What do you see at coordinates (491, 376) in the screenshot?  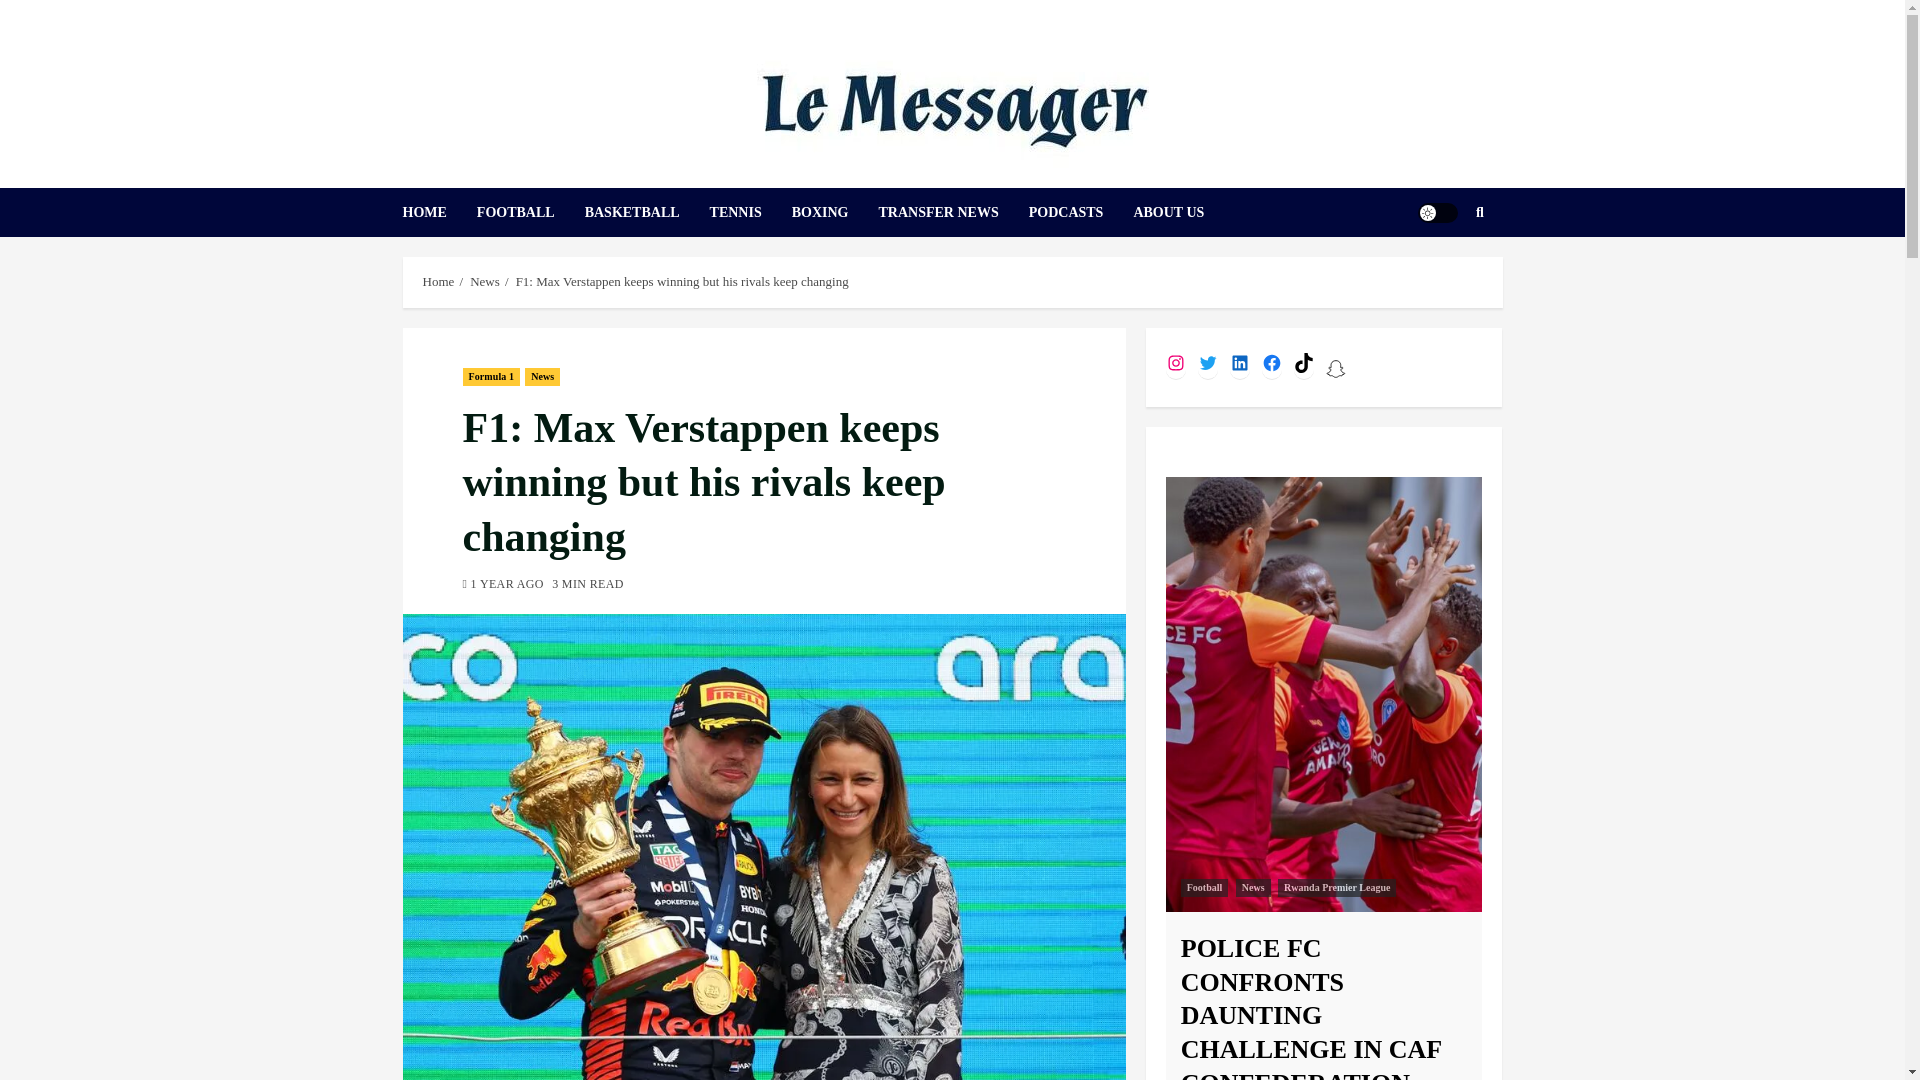 I see `Formula 1` at bounding box center [491, 376].